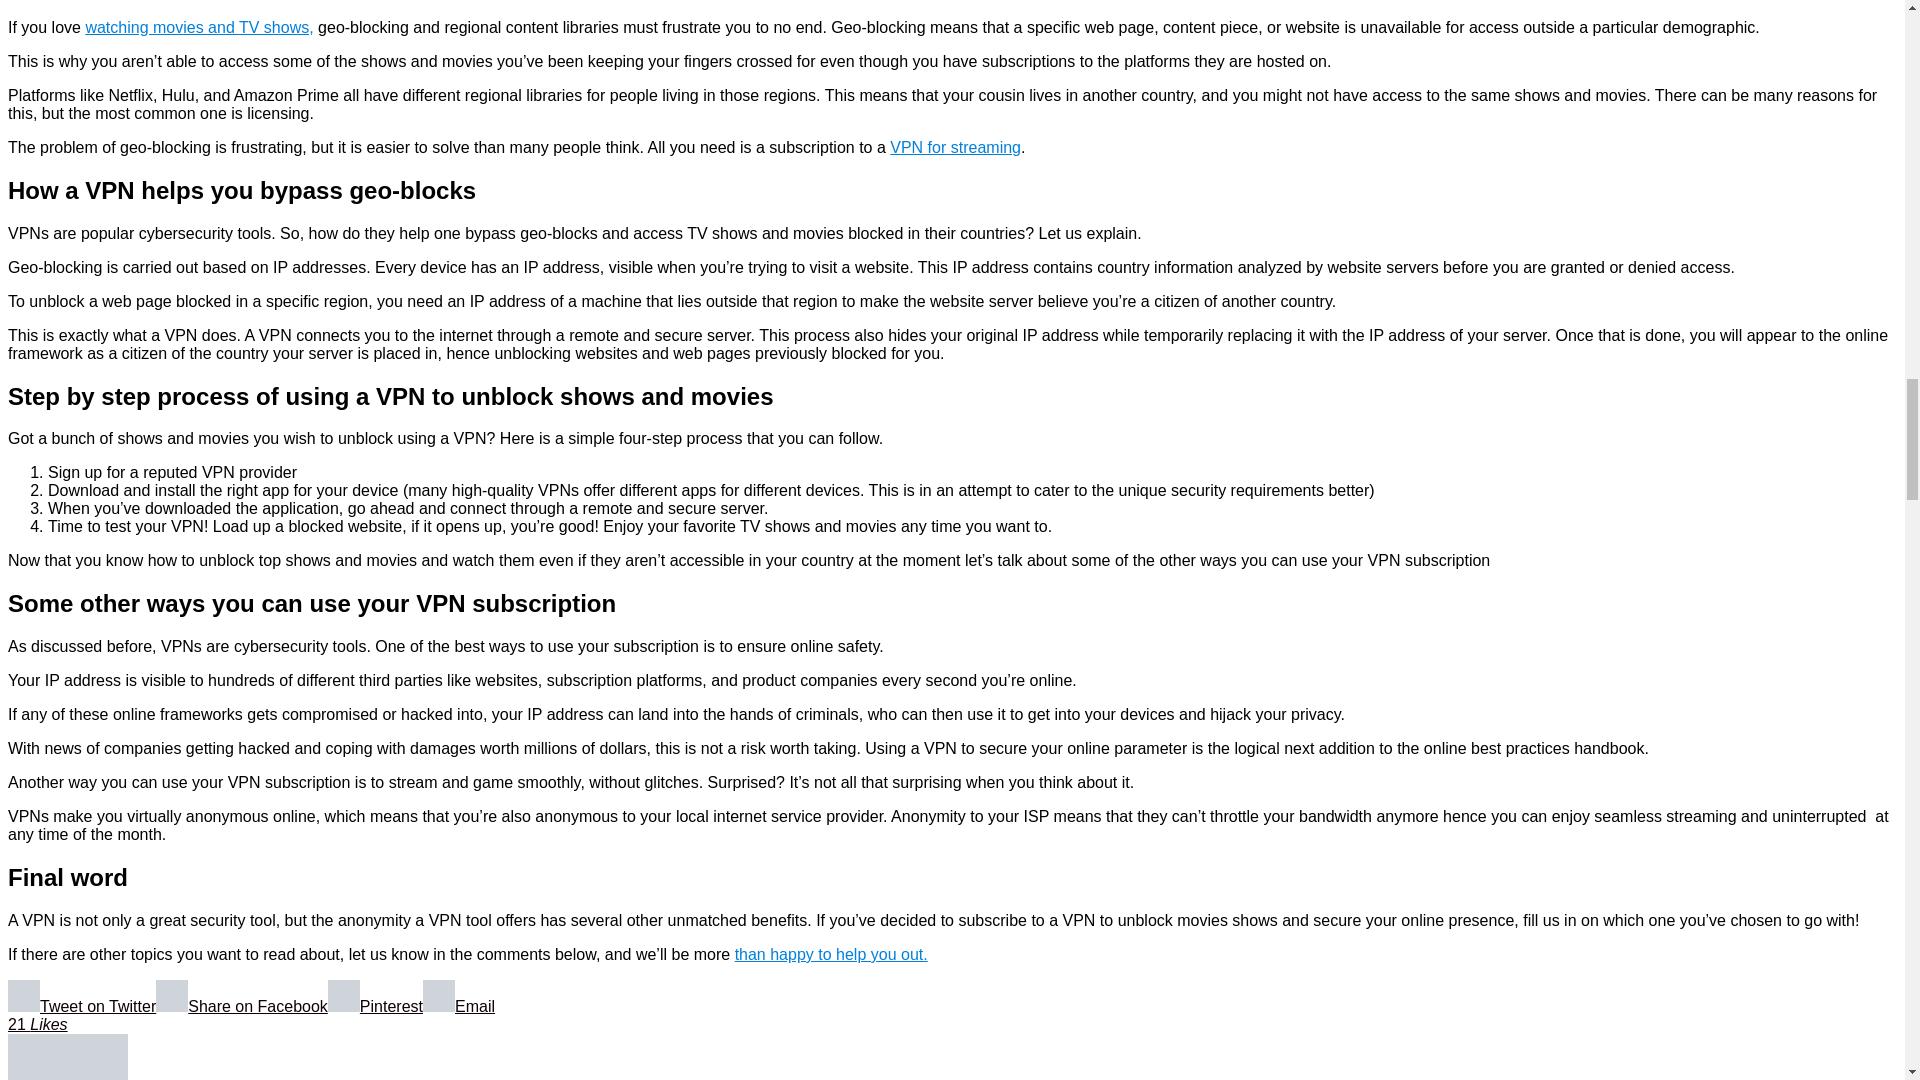  I want to click on Like this post, so click(37, 1024).